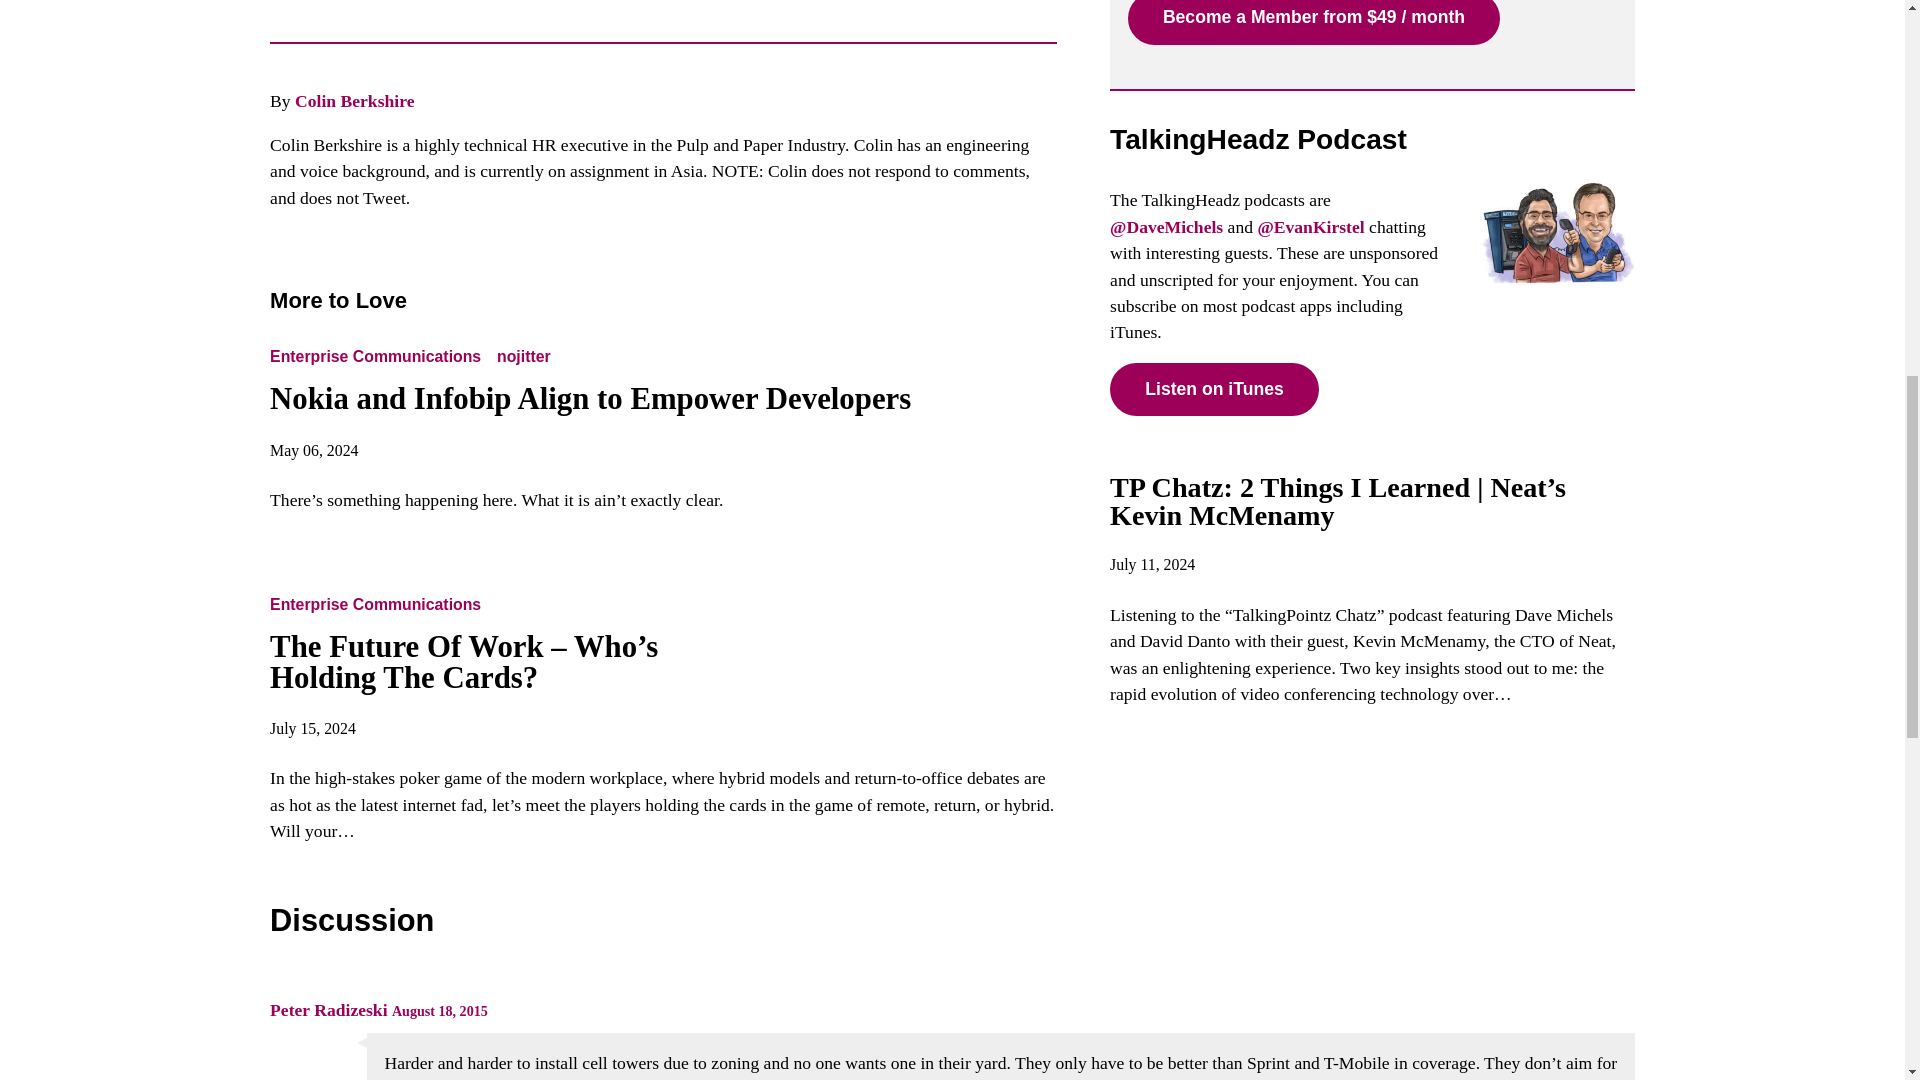  Describe the element at coordinates (524, 356) in the screenshot. I see `View all posts in nojitter` at that location.